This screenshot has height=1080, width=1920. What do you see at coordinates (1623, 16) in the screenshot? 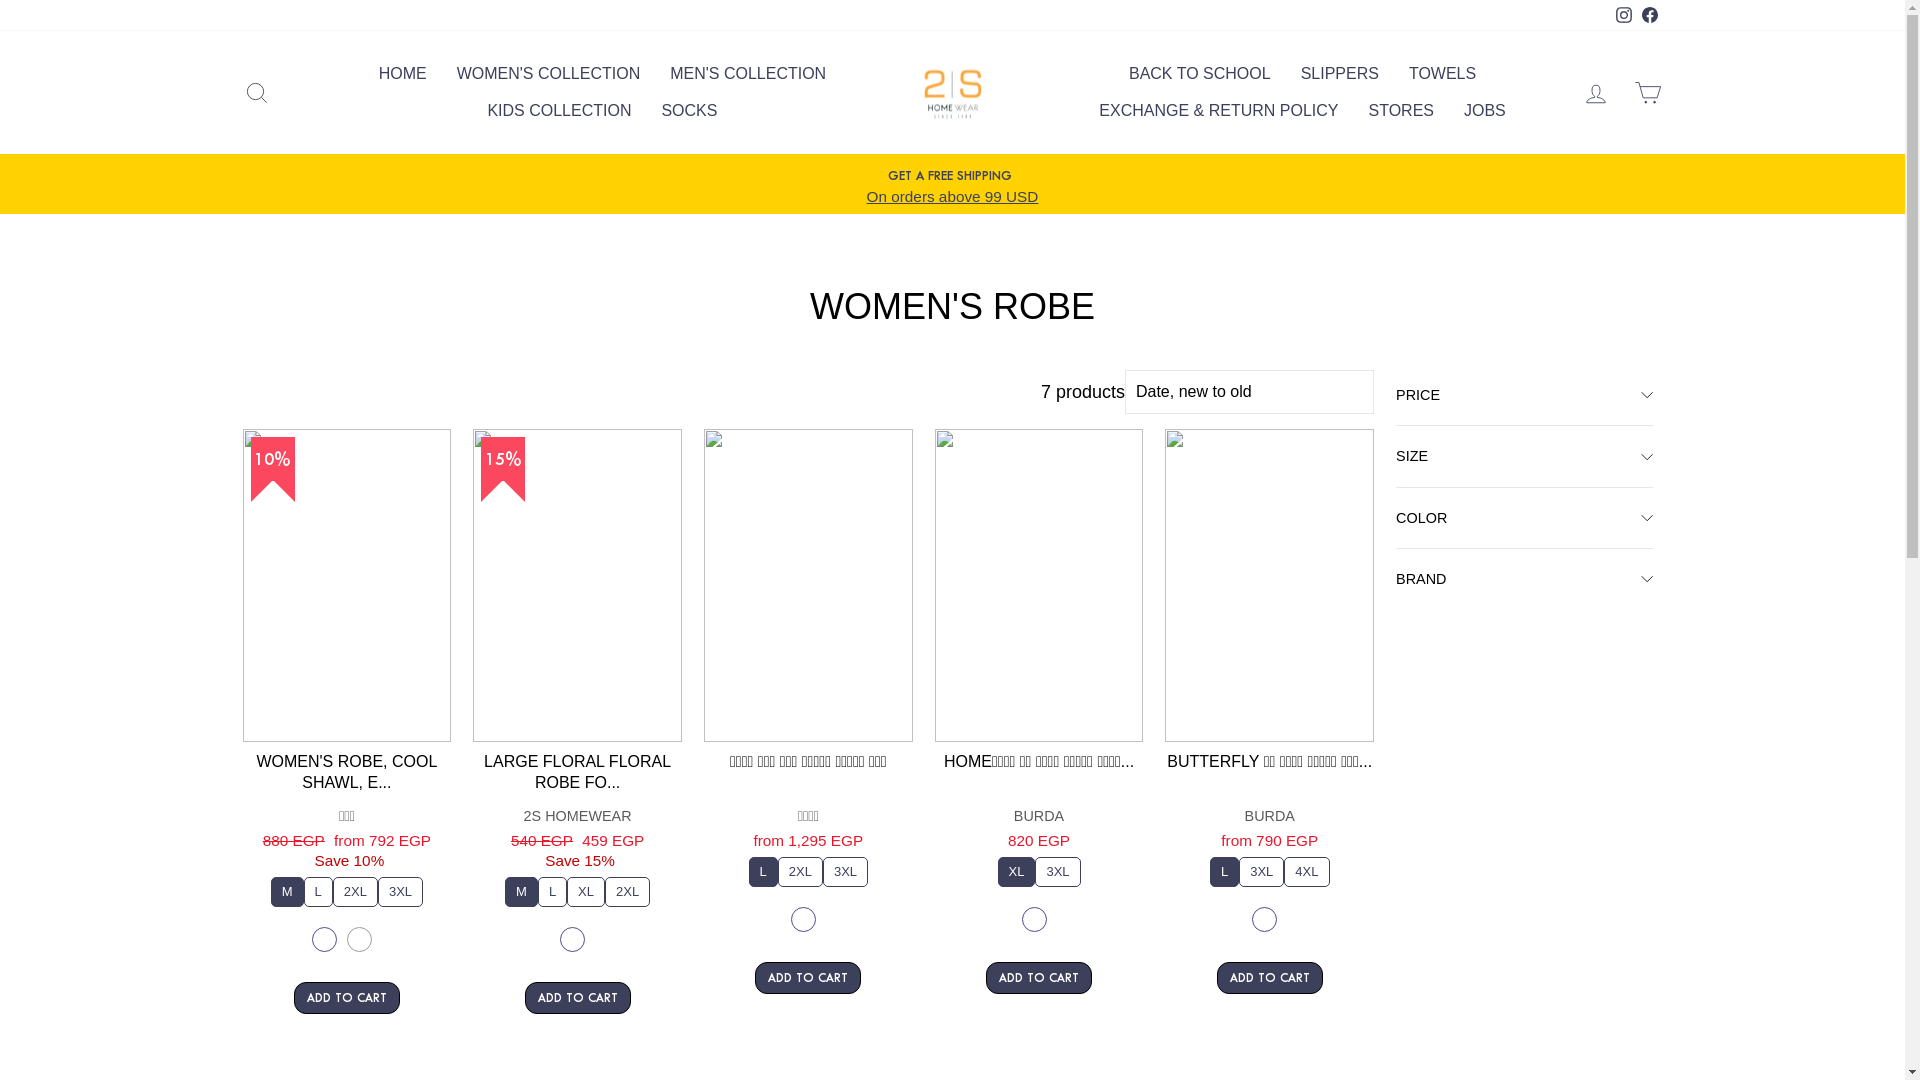
I see `Instagram` at bounding box center [1623, 16].